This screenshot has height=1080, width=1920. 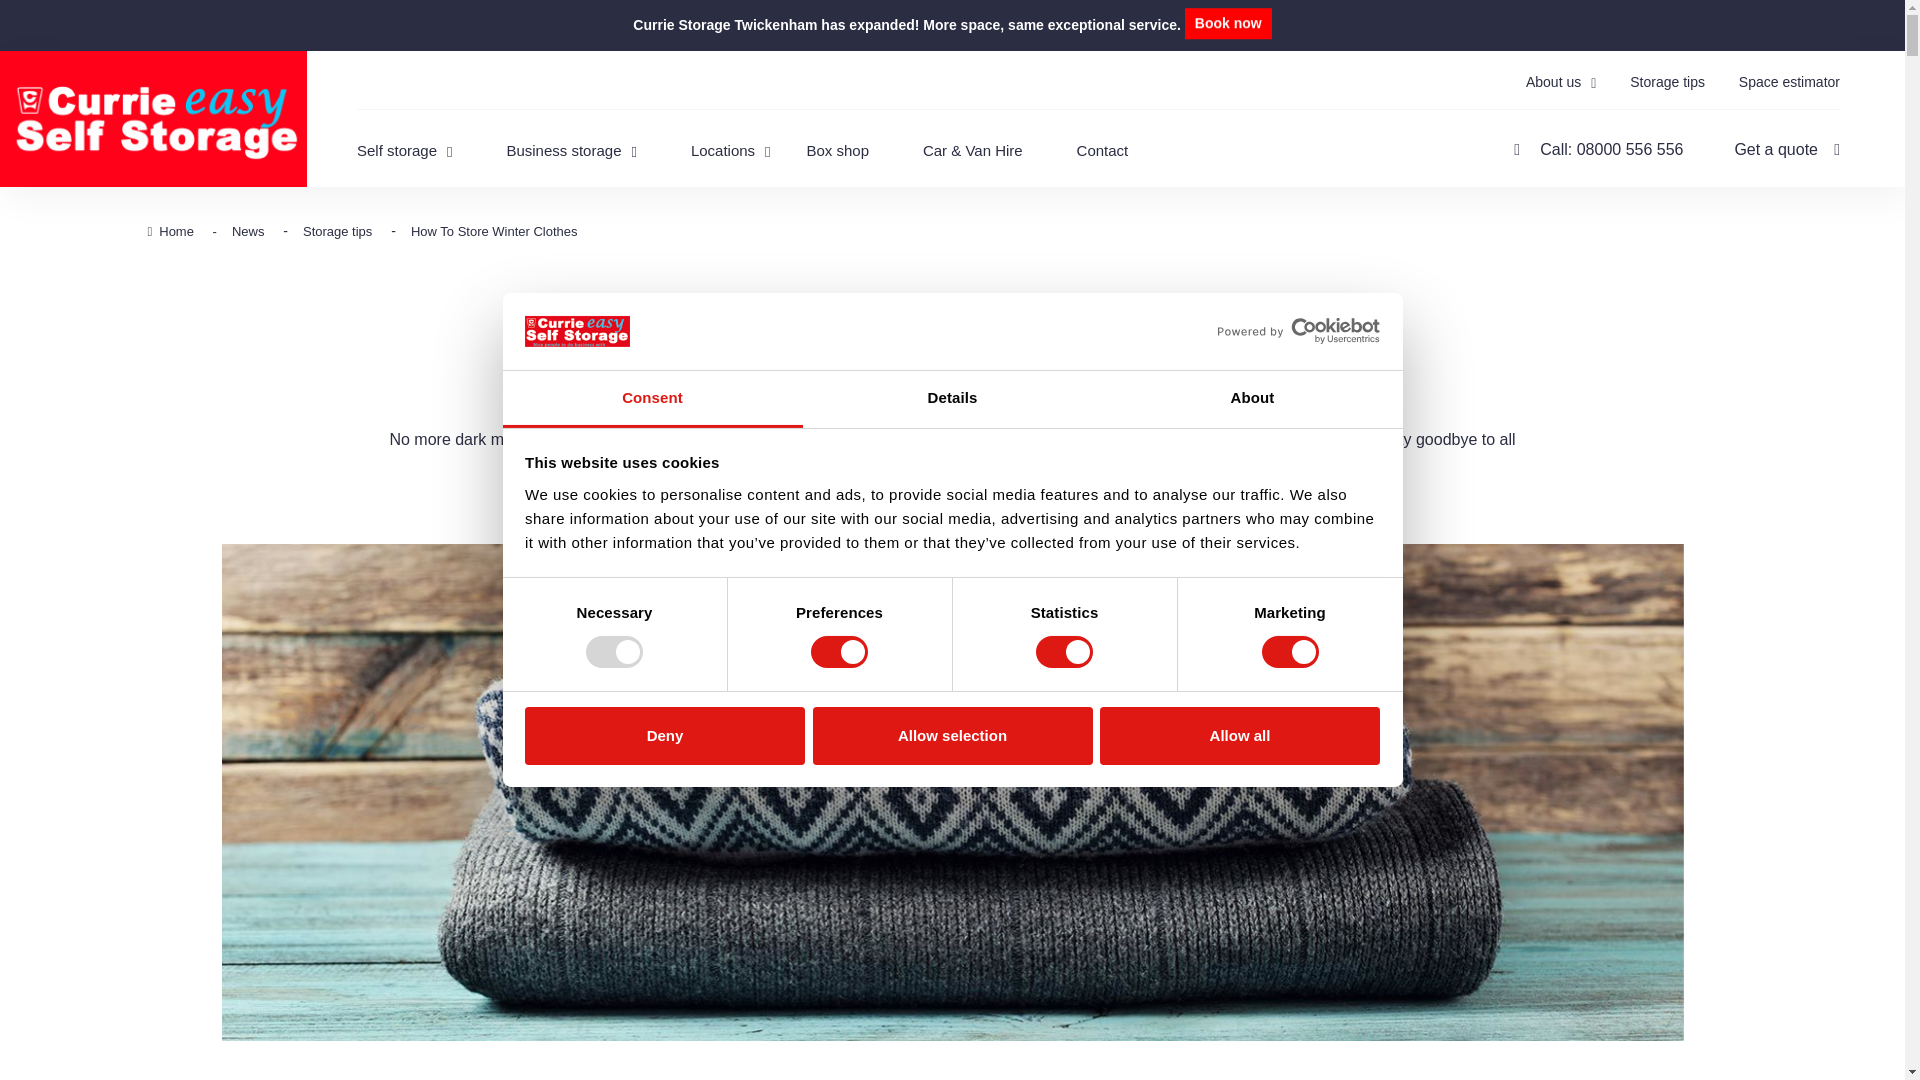 What do you see at coordinates (952, 399) in the screenshot?
I see `Details` at bounding box center [952, 399].